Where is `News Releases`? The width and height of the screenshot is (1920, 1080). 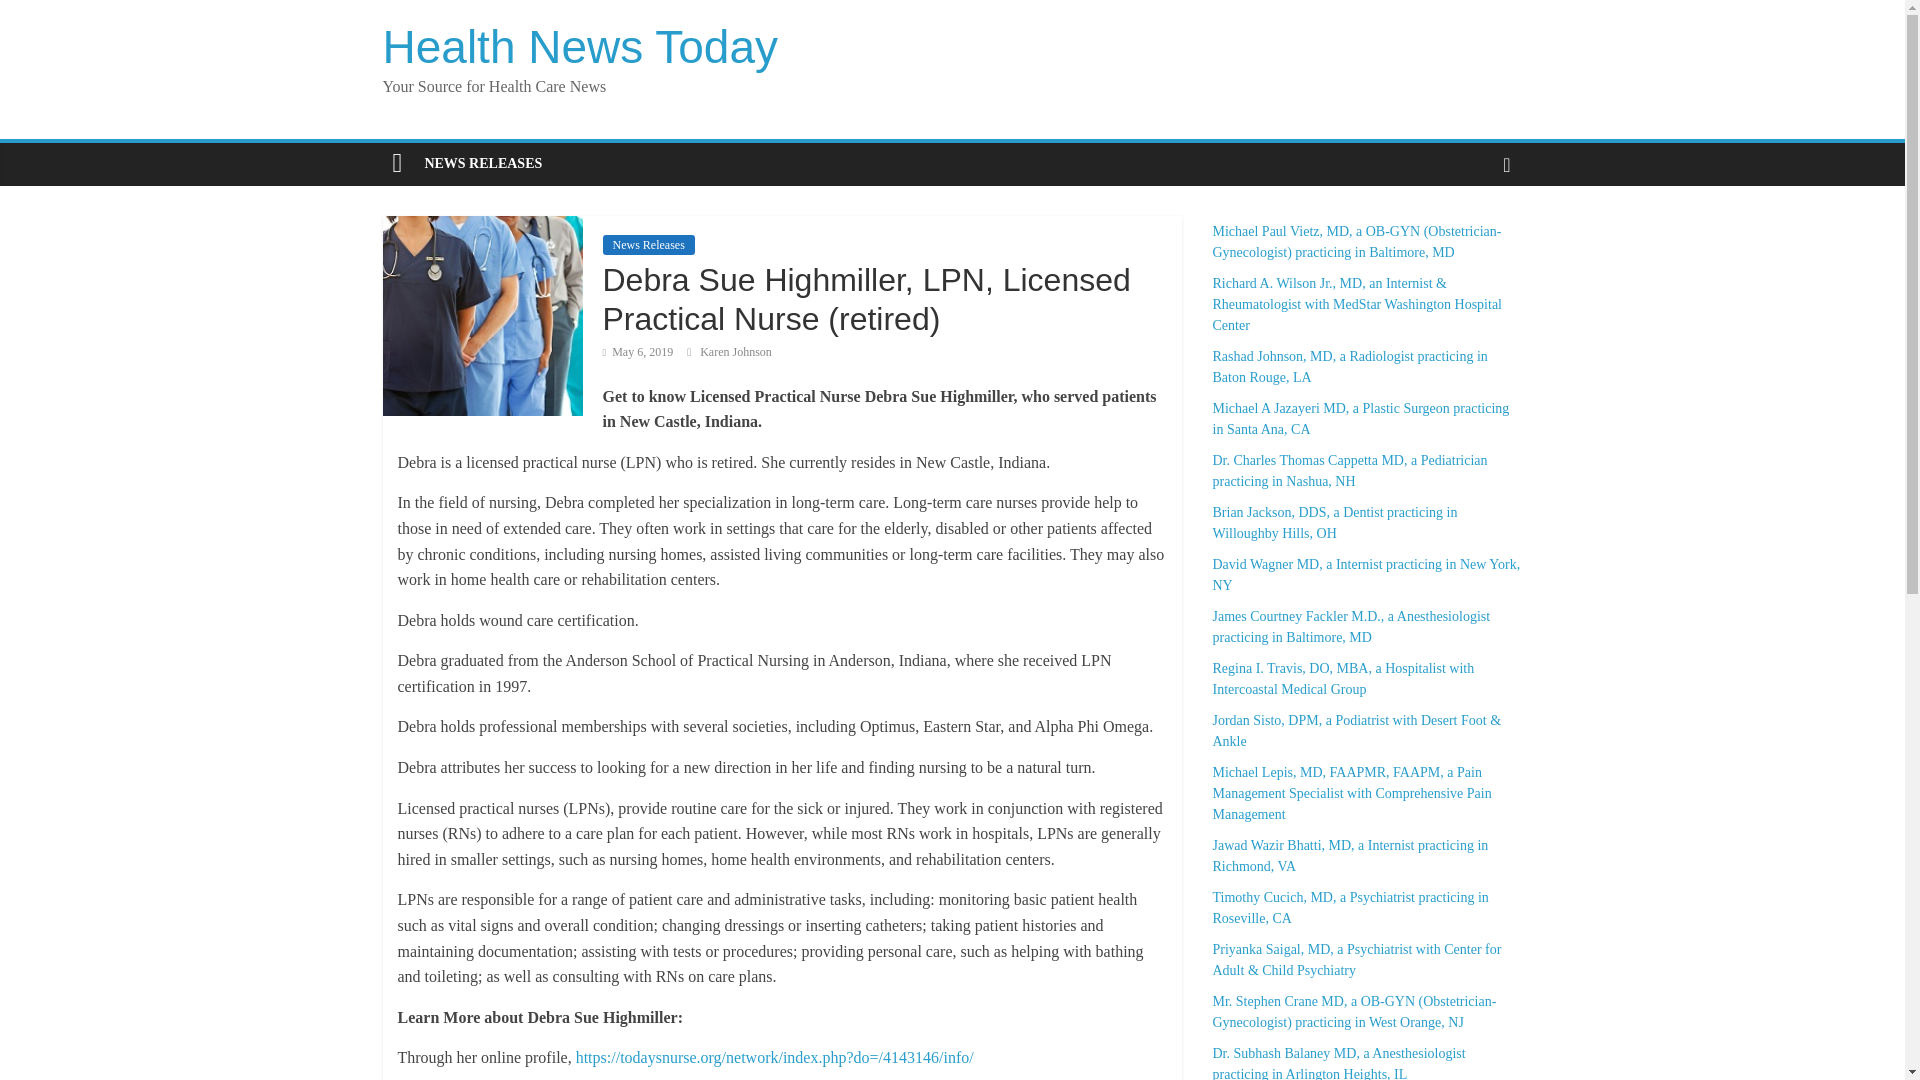
News Releases is located at coordinates (648, 244).